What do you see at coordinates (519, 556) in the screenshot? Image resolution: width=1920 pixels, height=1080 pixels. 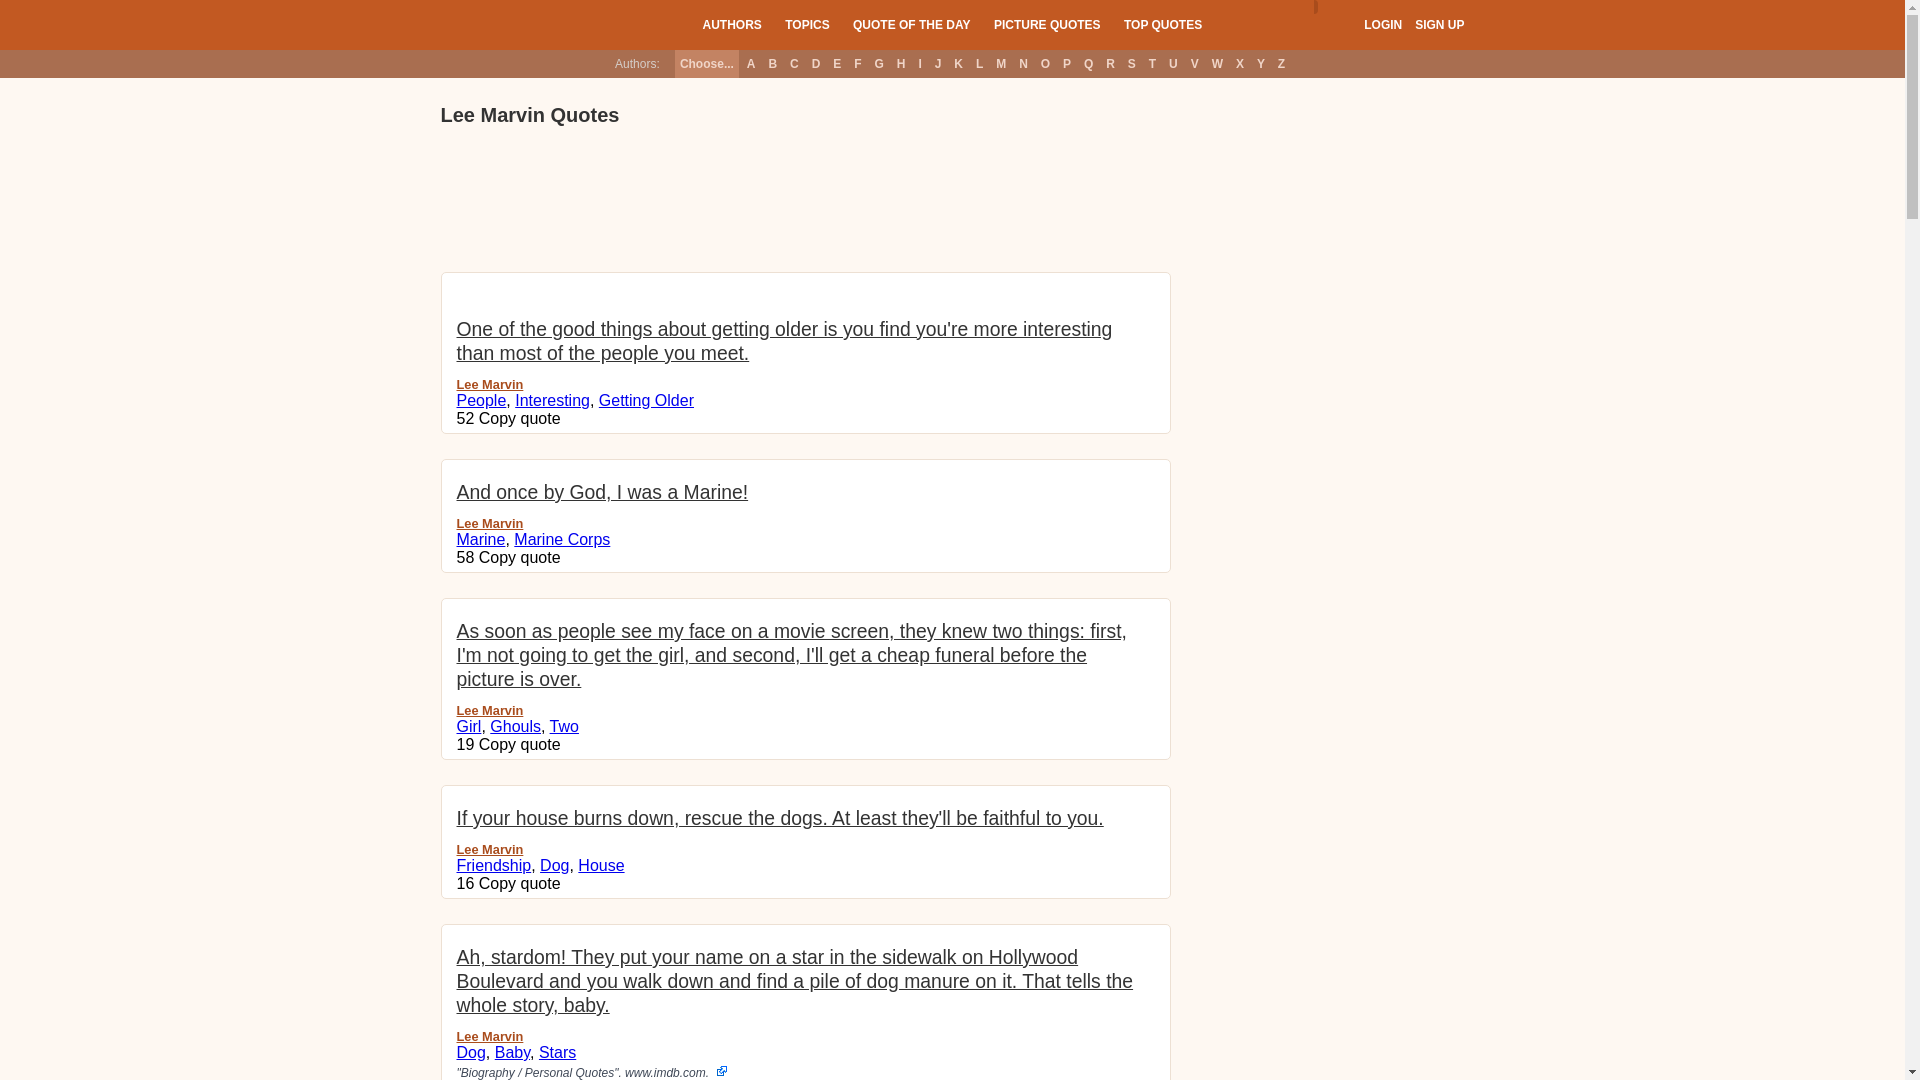 I see `Quote is copied` at bounding box center [519, 556].